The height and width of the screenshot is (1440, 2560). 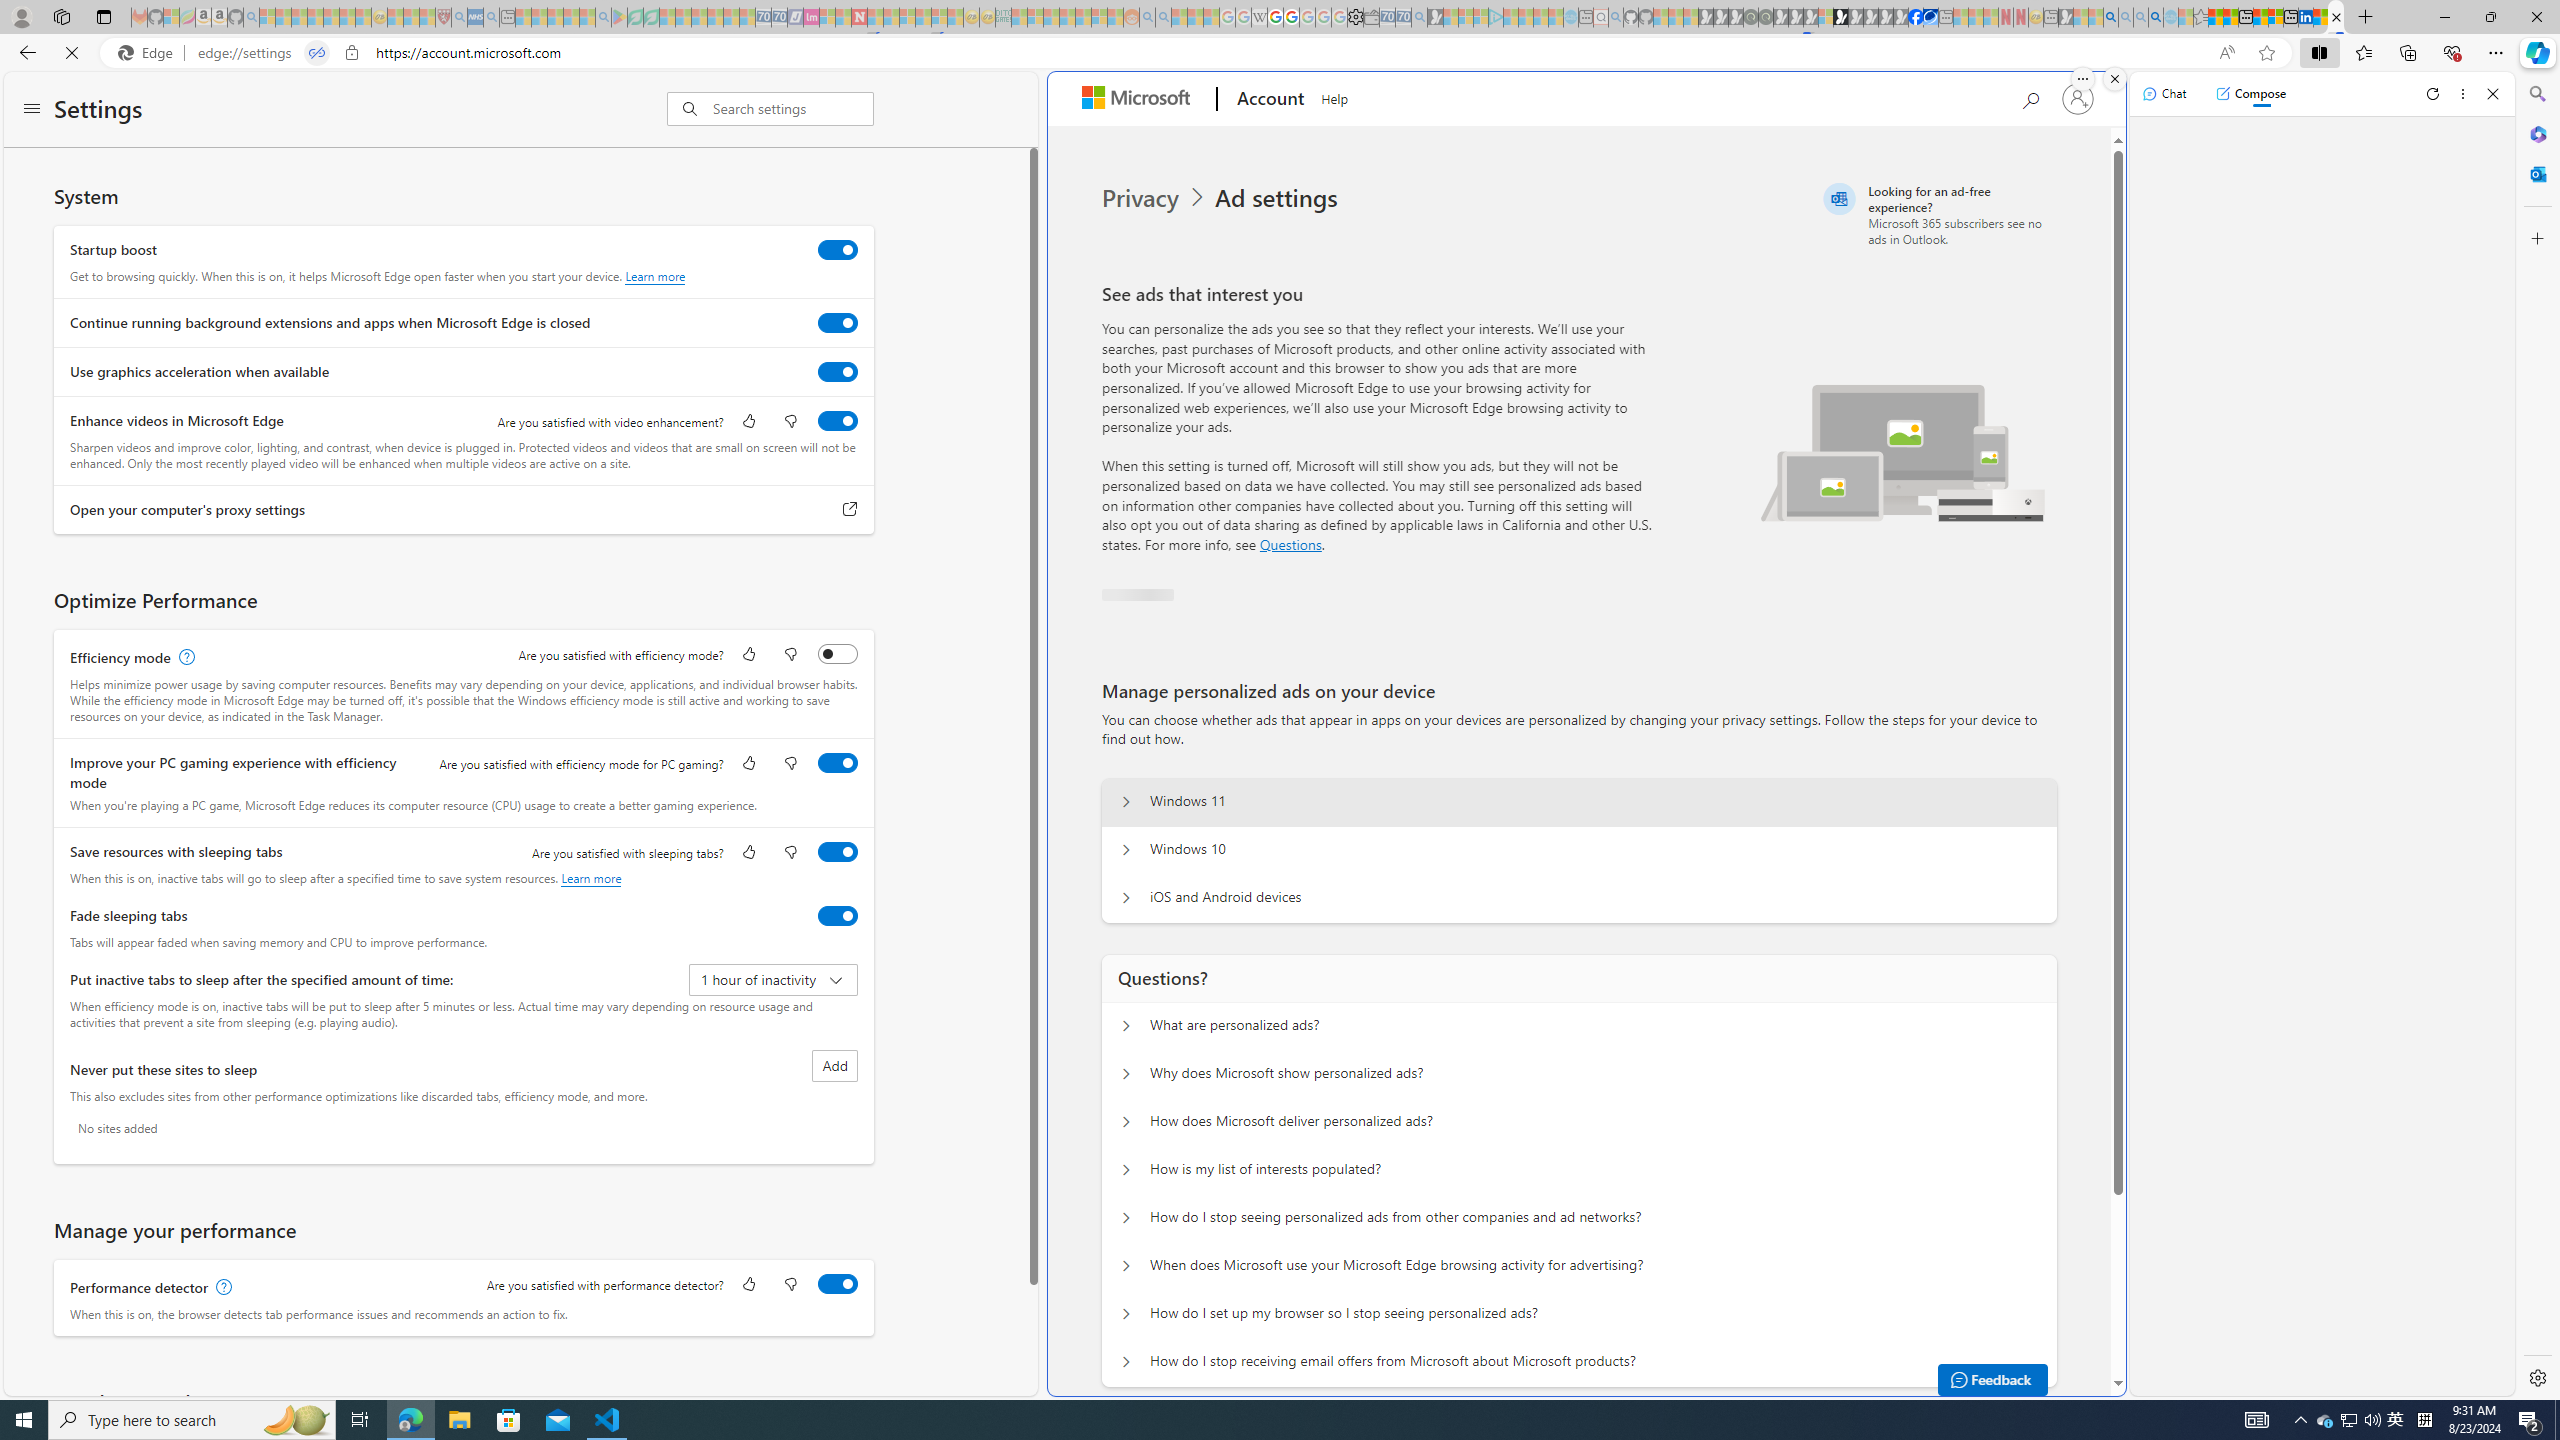 I want to click on The Weather Channel - MSN - Sleeping, so click(x=299, y=17).